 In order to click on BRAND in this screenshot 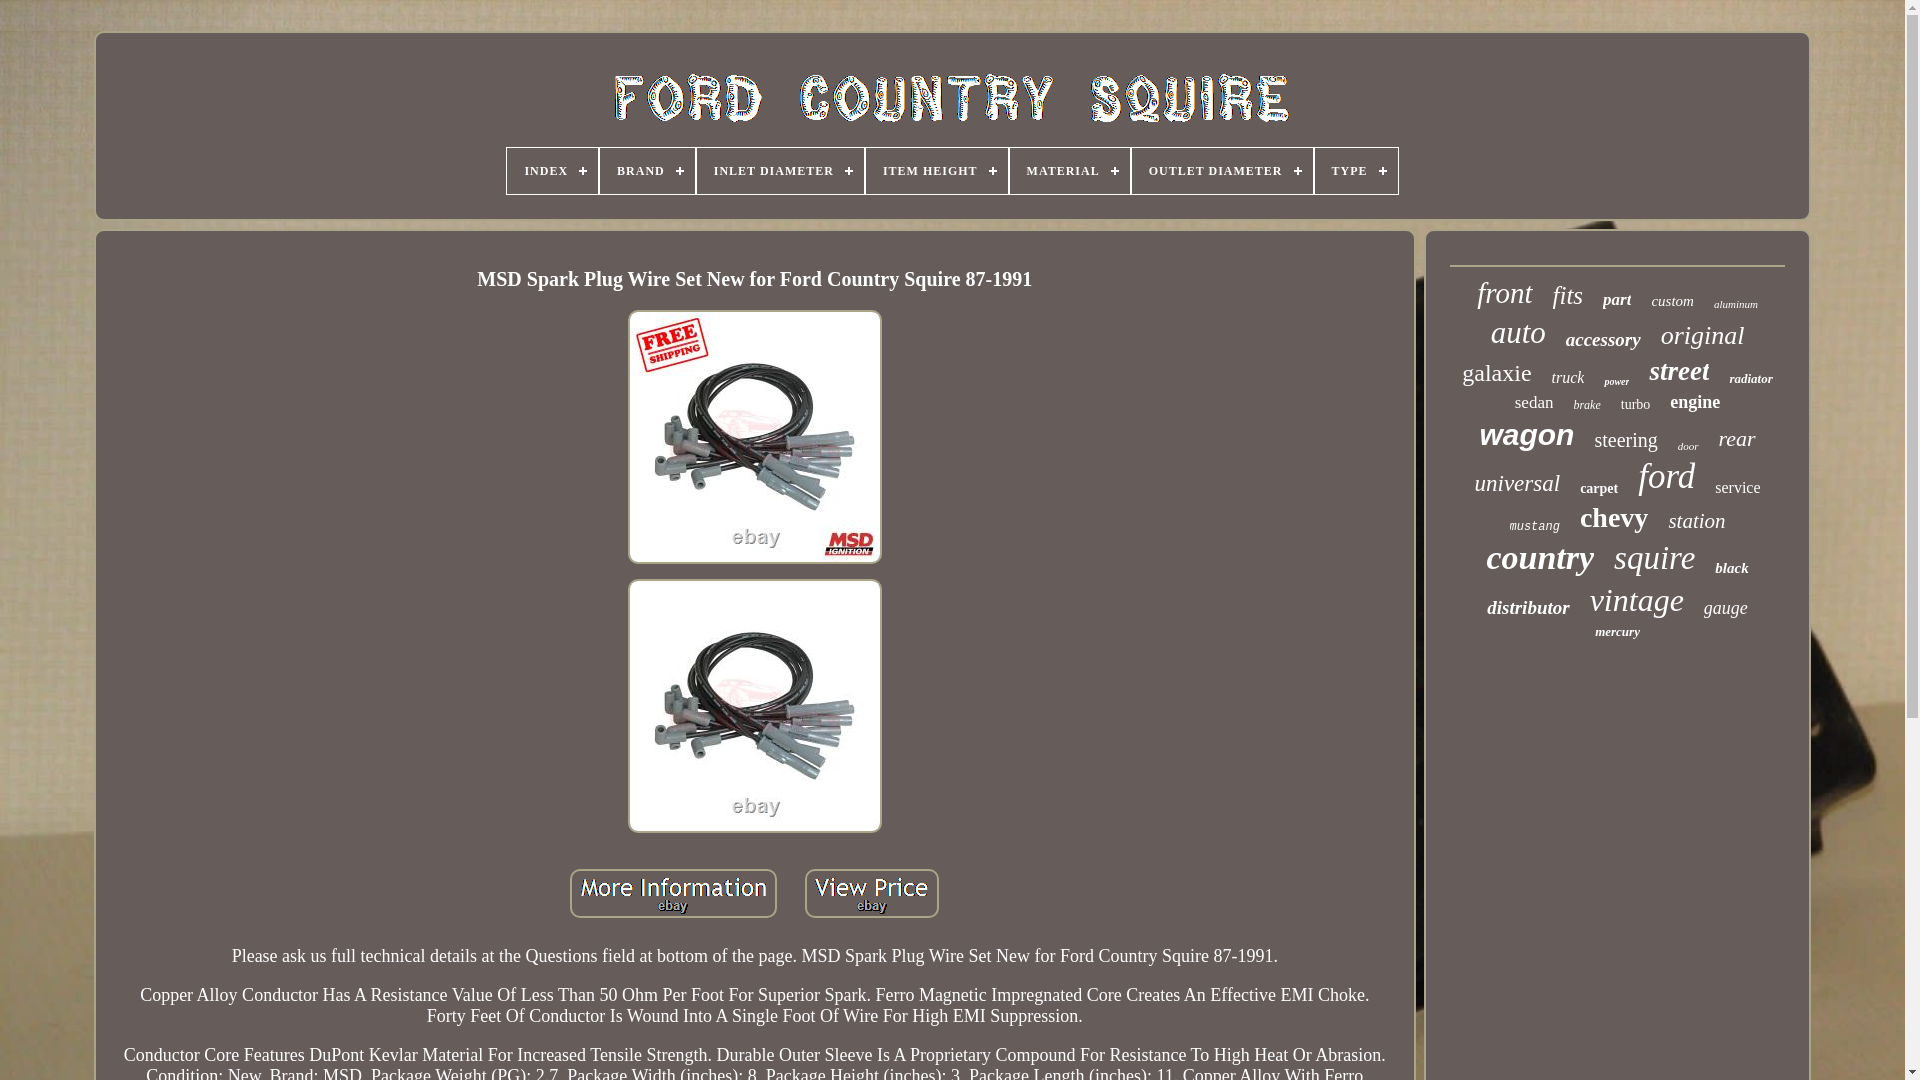, I will do `click(647, 170)`.